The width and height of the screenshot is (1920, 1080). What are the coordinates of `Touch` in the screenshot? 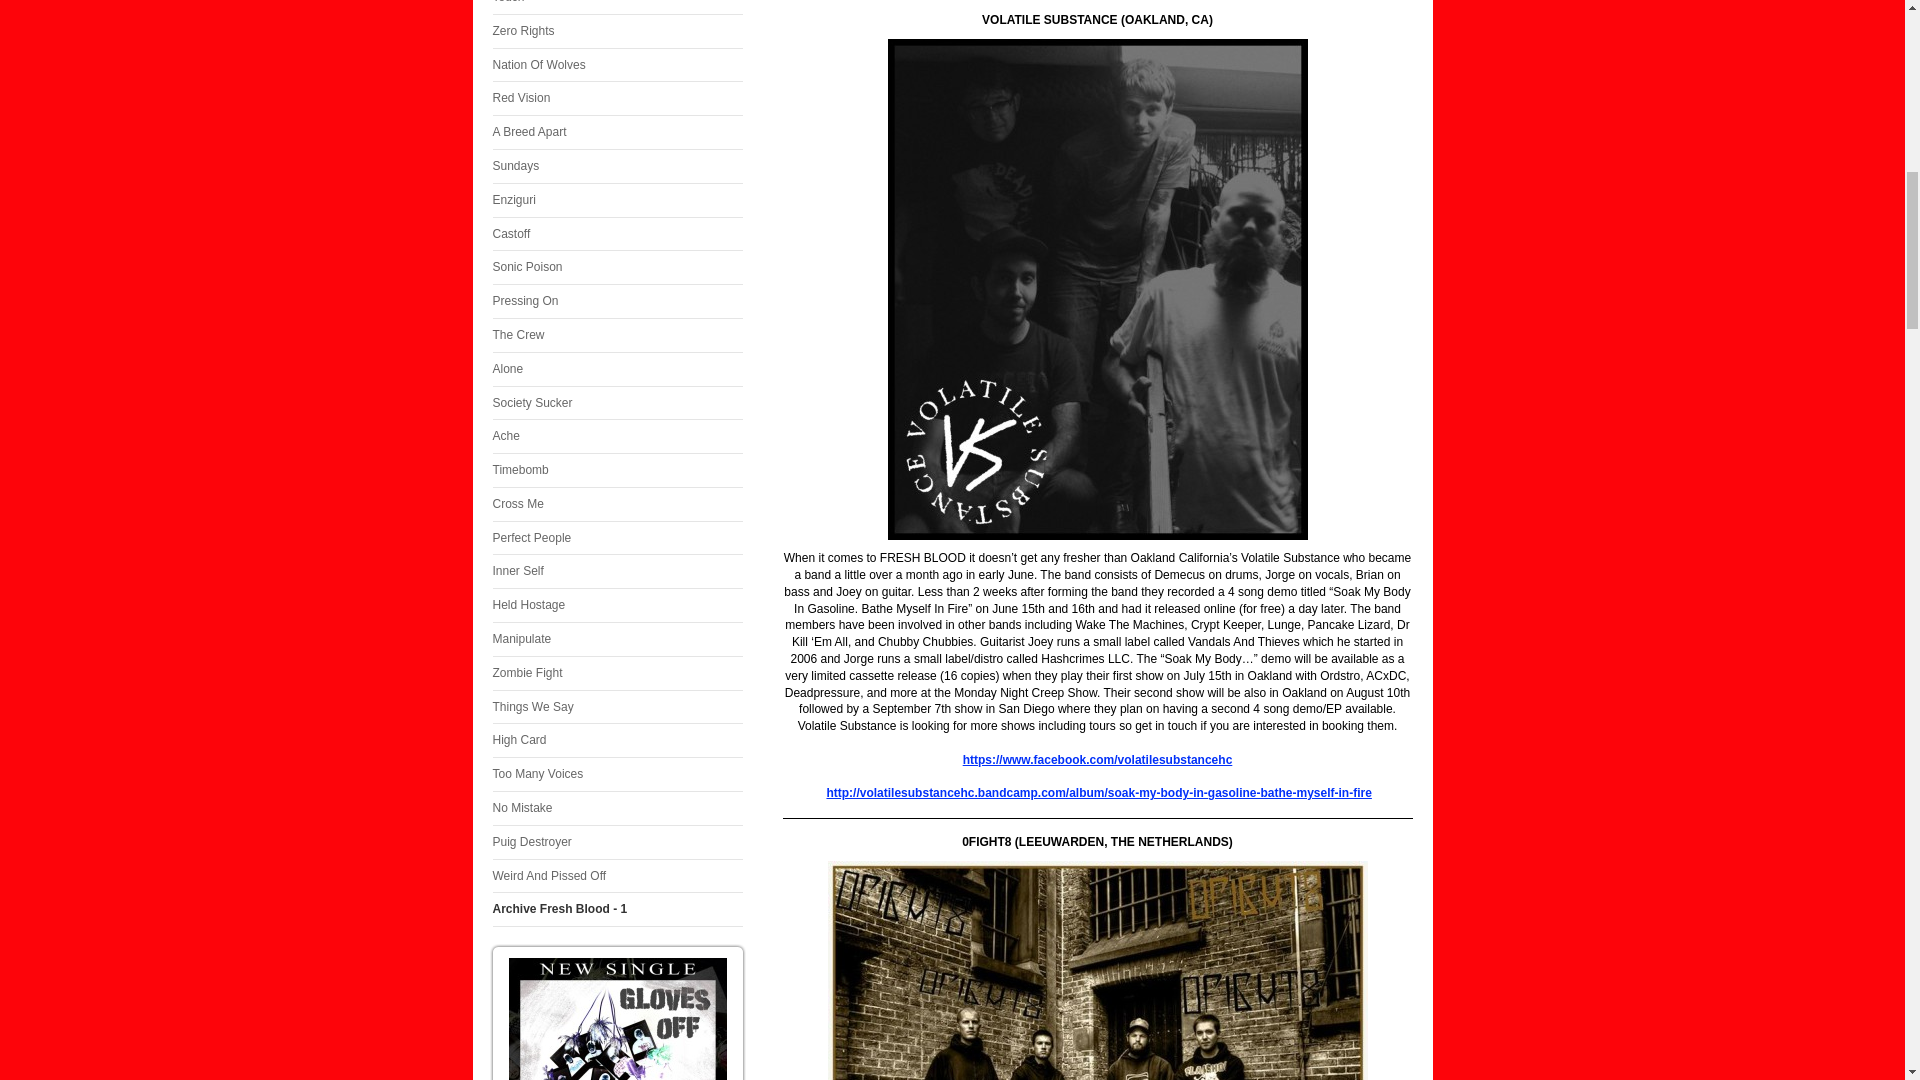 It's located at (616, 8).